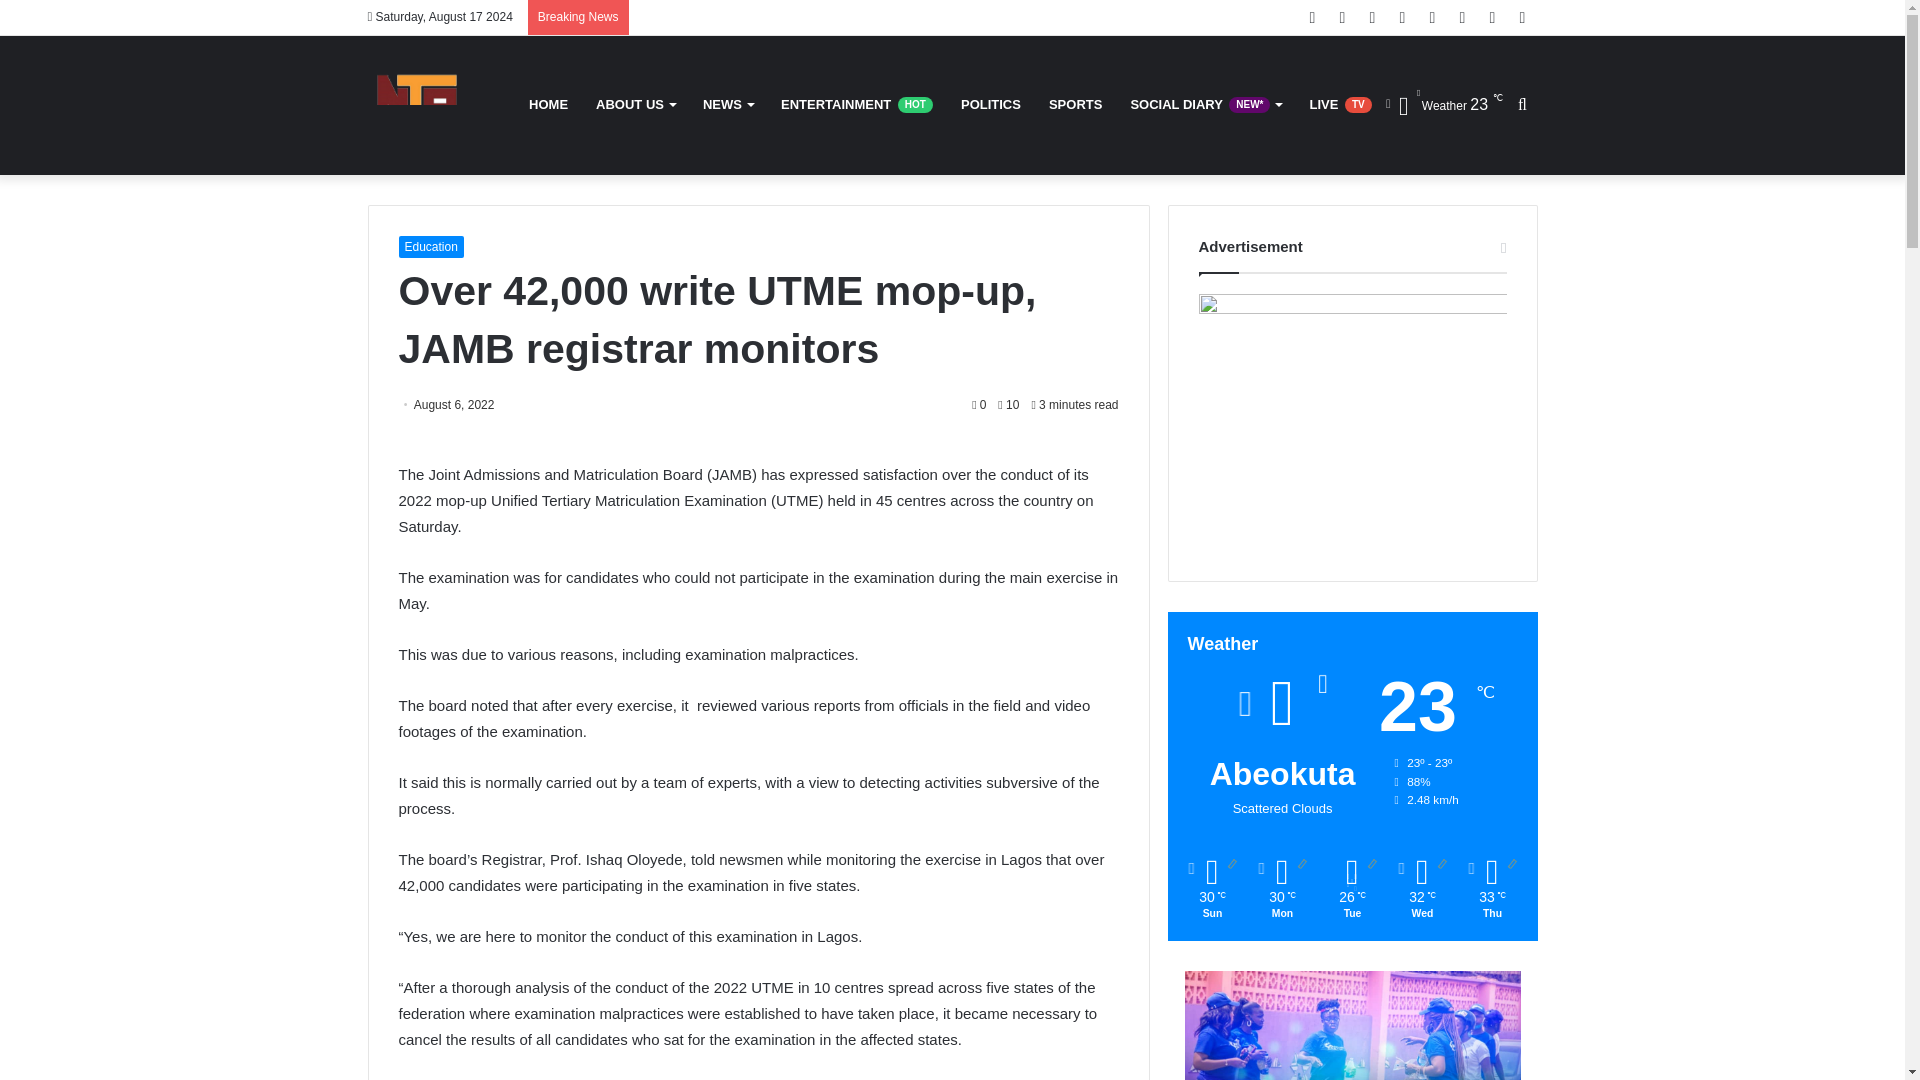 Image resolution: width=1920 pixels, height=1080 pixels. Describe the element at coordinates (418, 105) in the screenshot. I see `NTA Abeokuta` at that location.